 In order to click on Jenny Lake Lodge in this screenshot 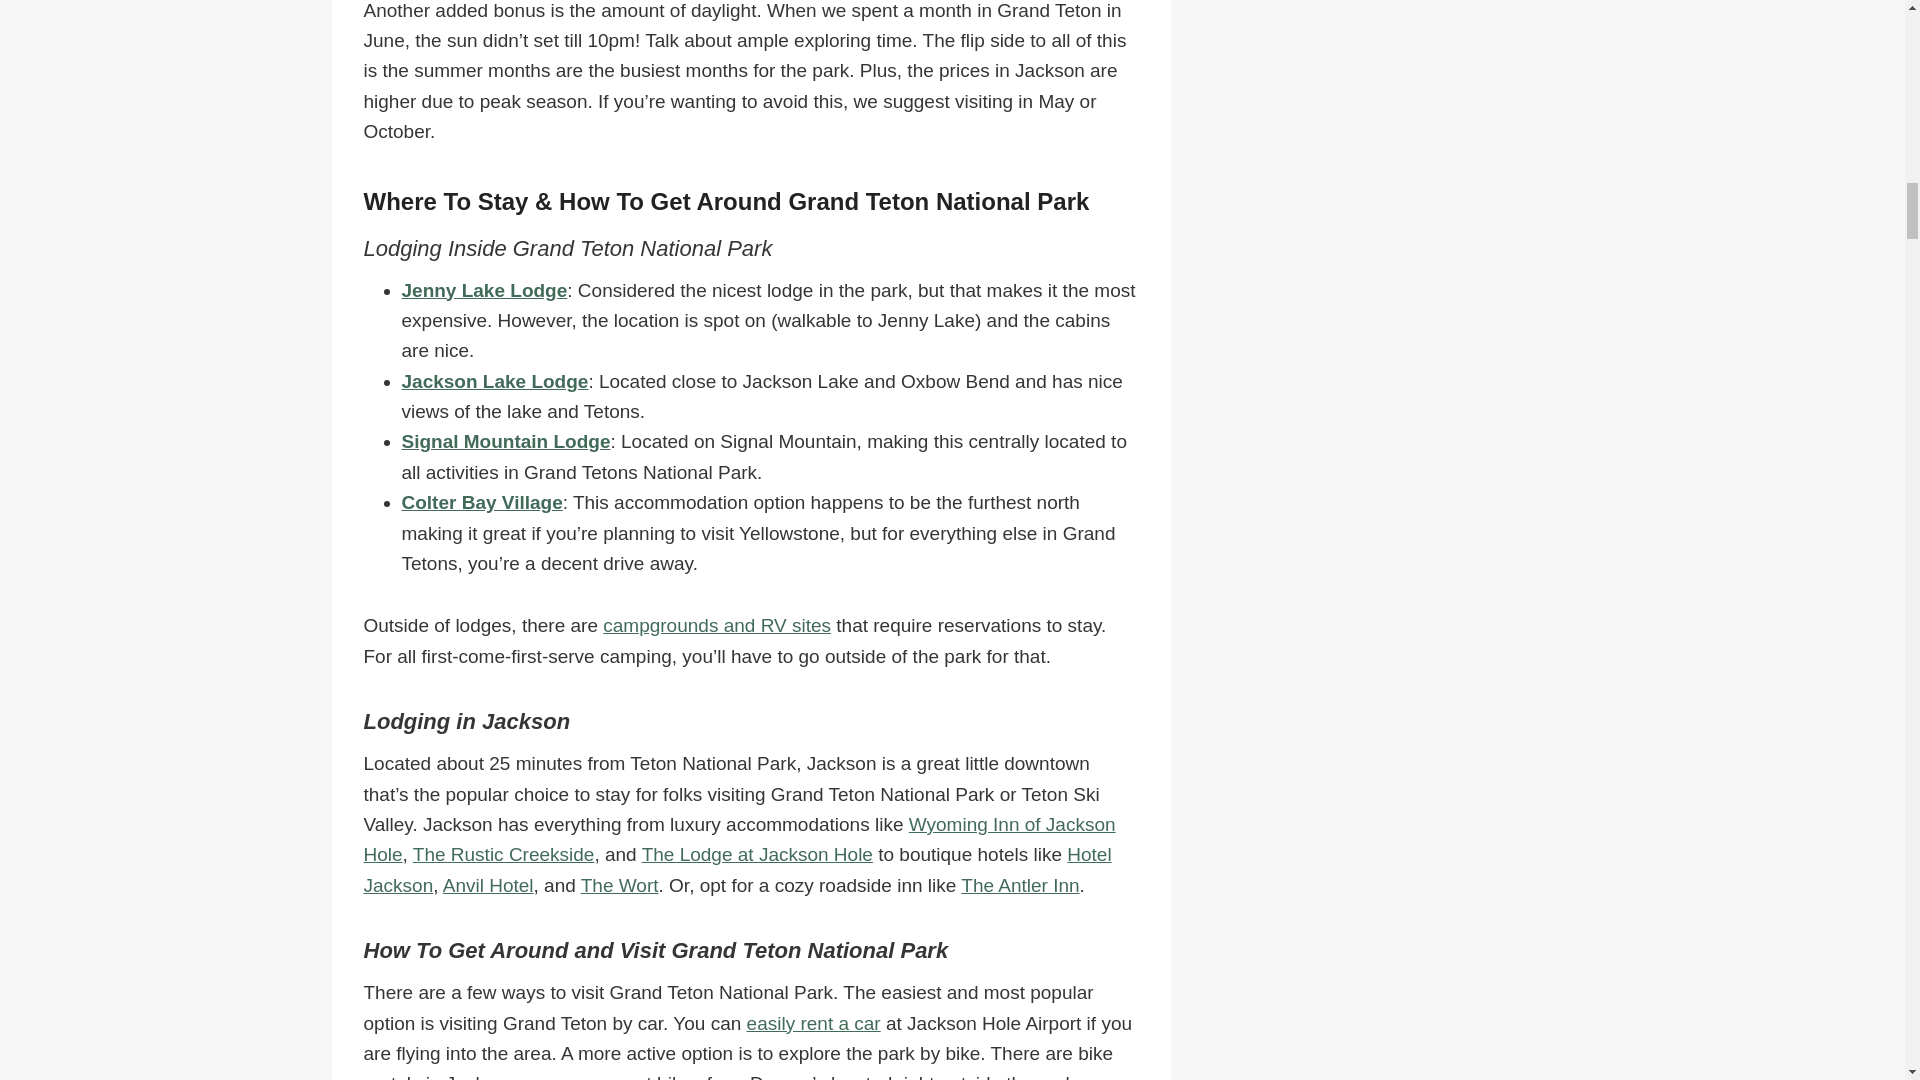, I will do `click(484, 290)`.